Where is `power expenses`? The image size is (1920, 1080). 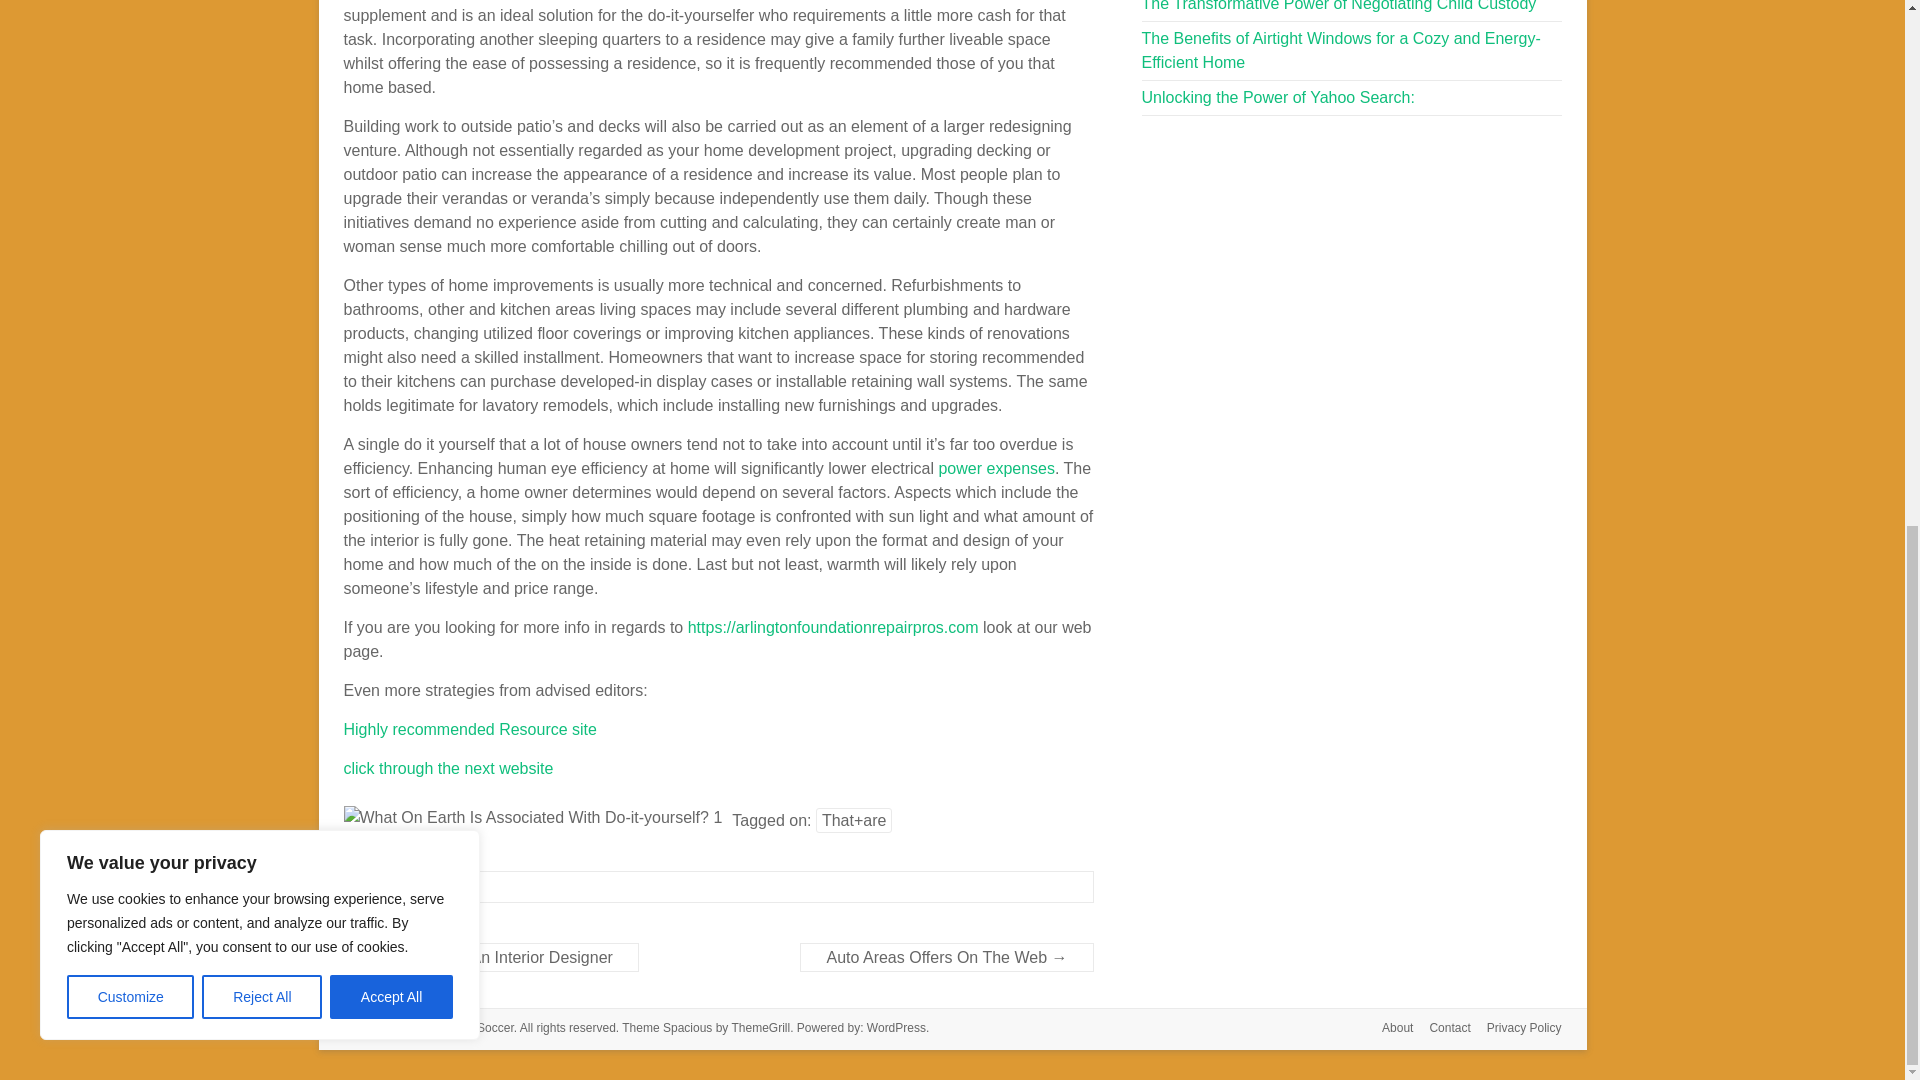
power expenses is located at coordinates (996, 468).